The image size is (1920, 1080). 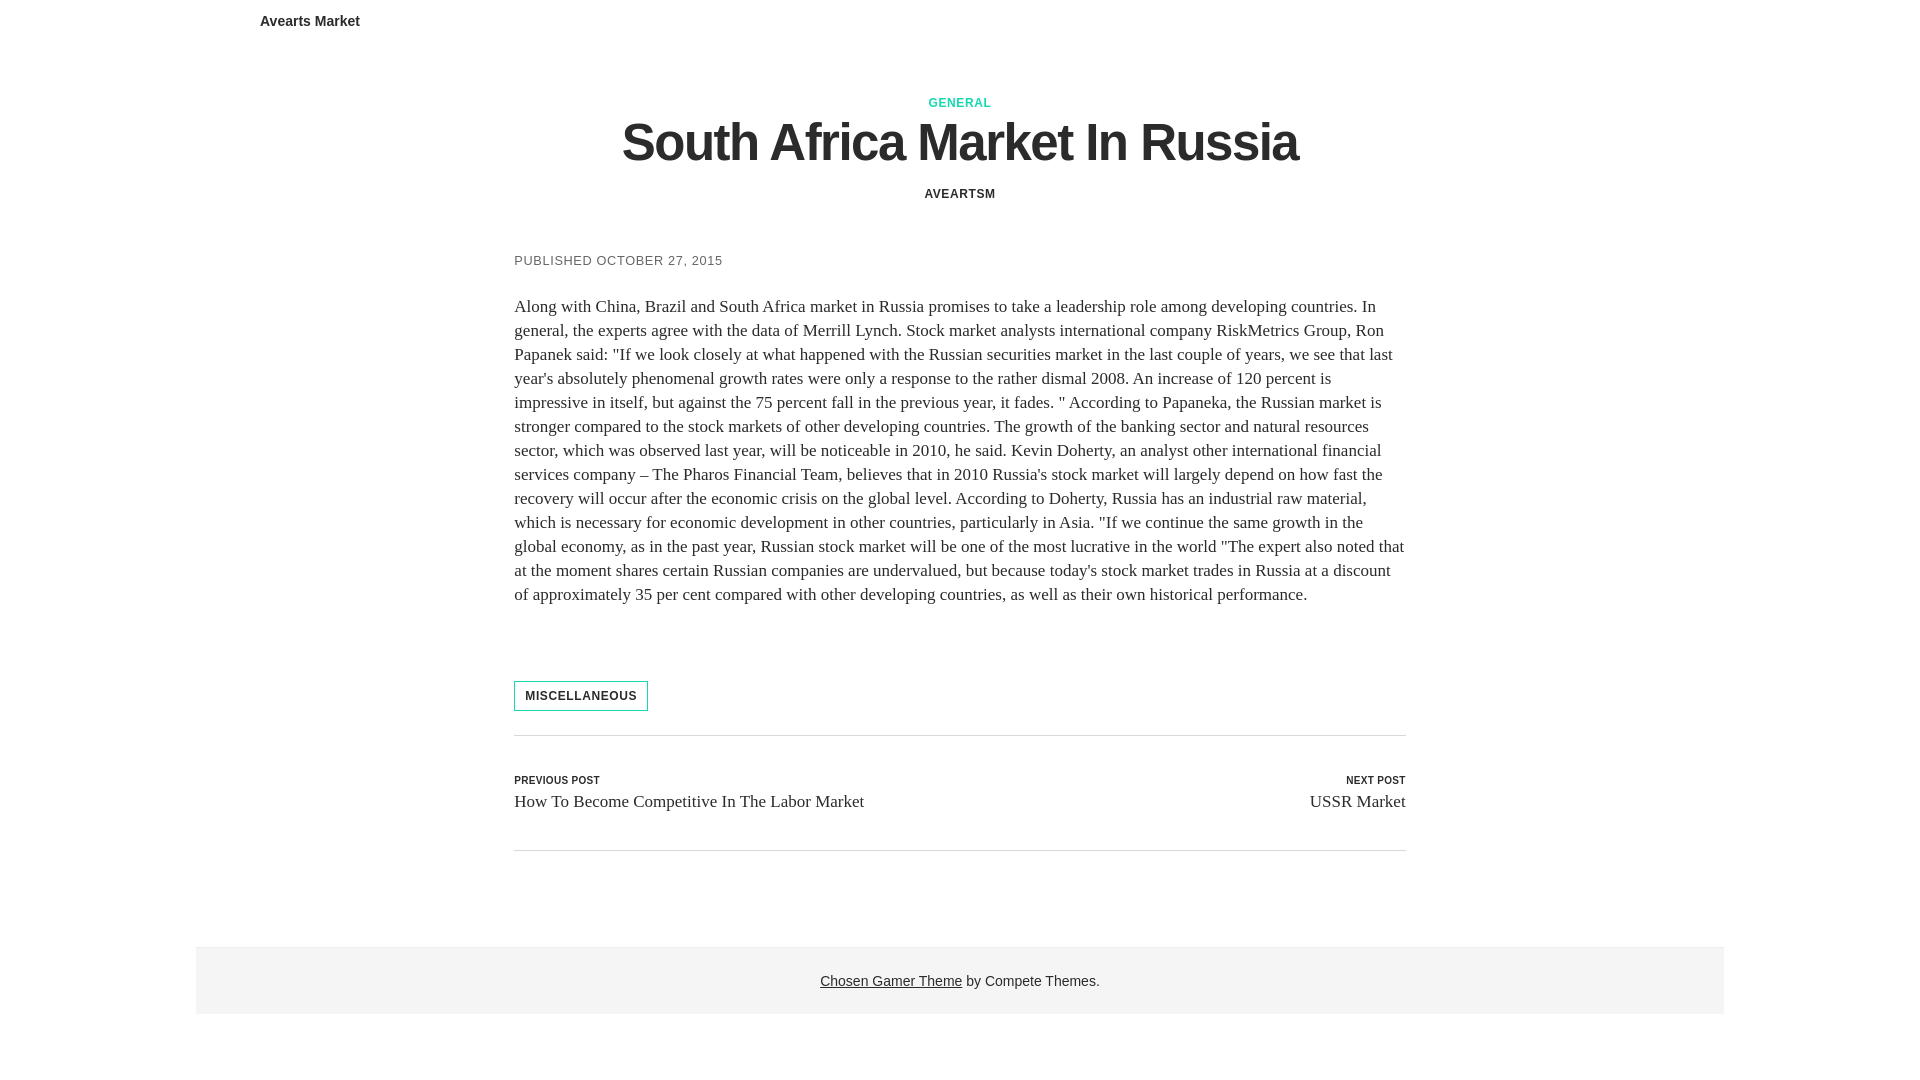 What do you see at coordinates (890, 981) in the screenshot?
I see `Chosen Gamer Theme` at bounding box center [890, 981].